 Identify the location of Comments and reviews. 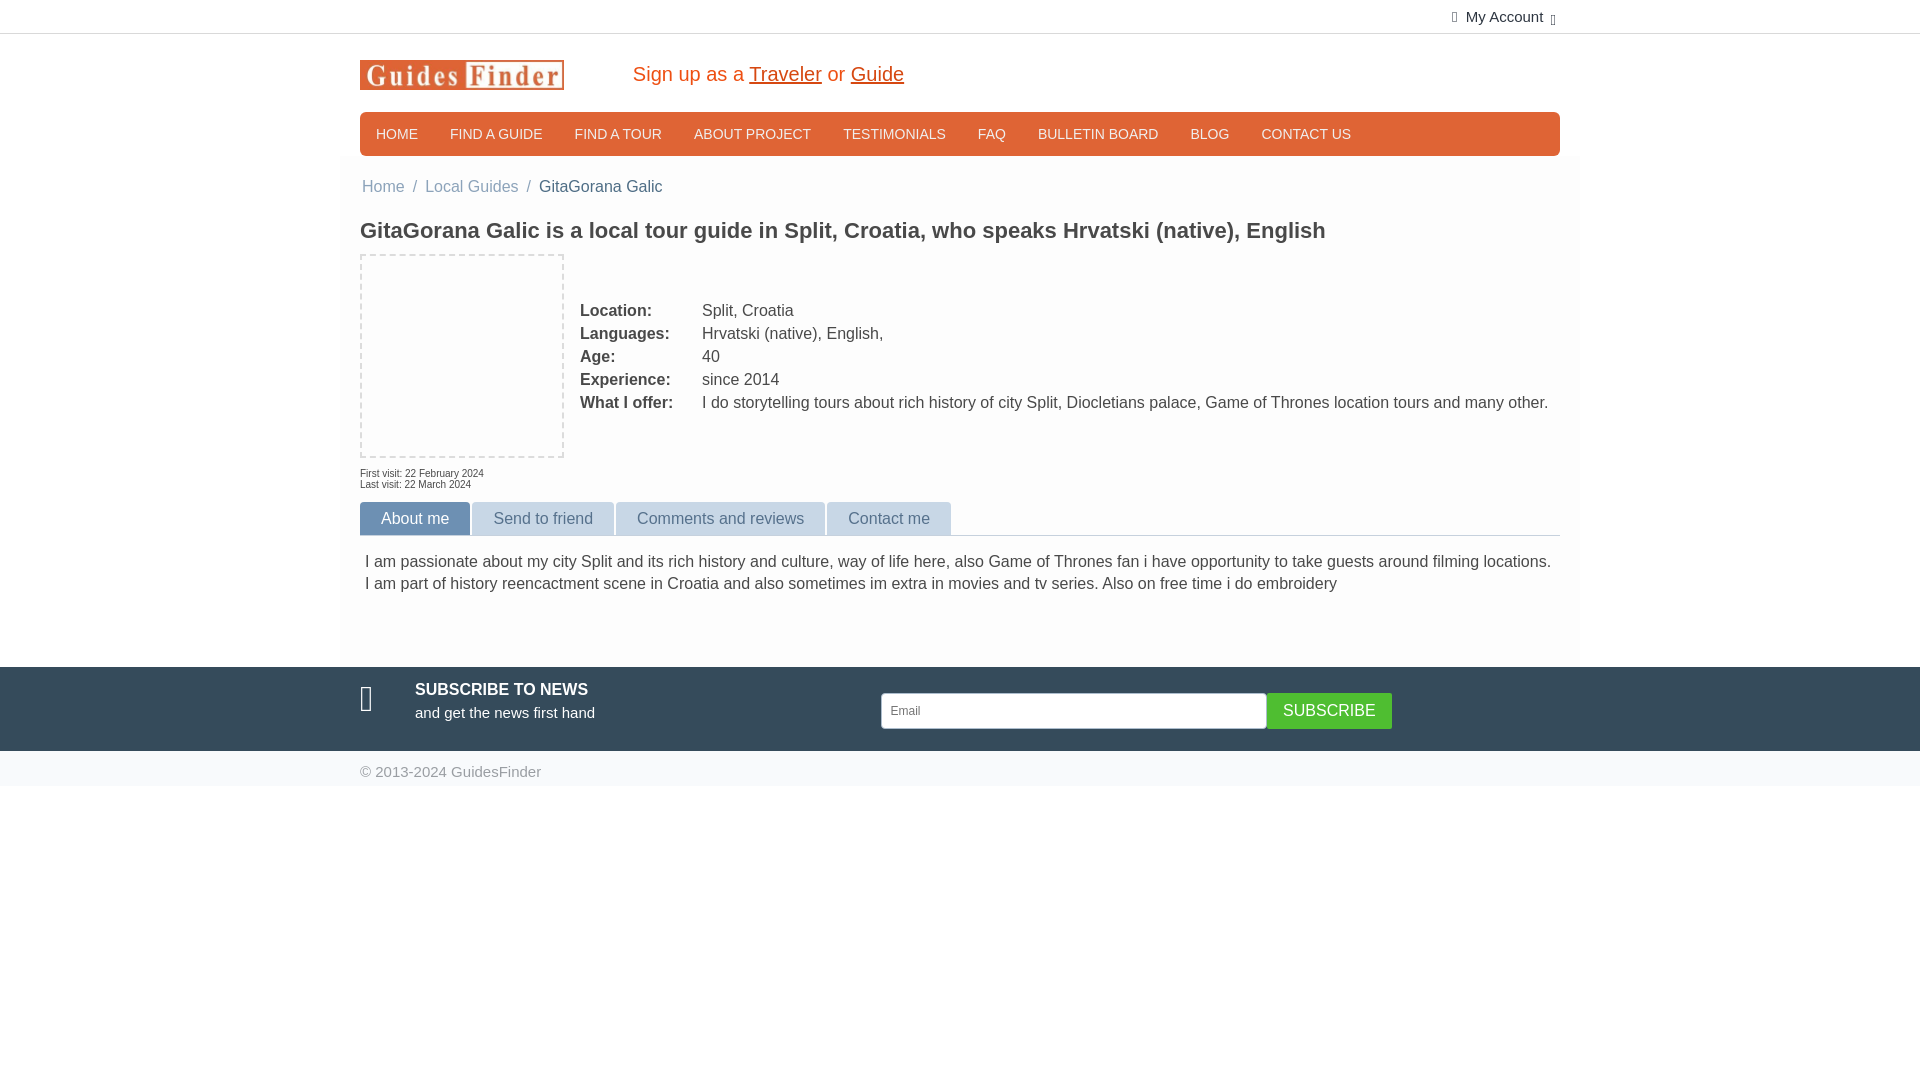
(722, 518).